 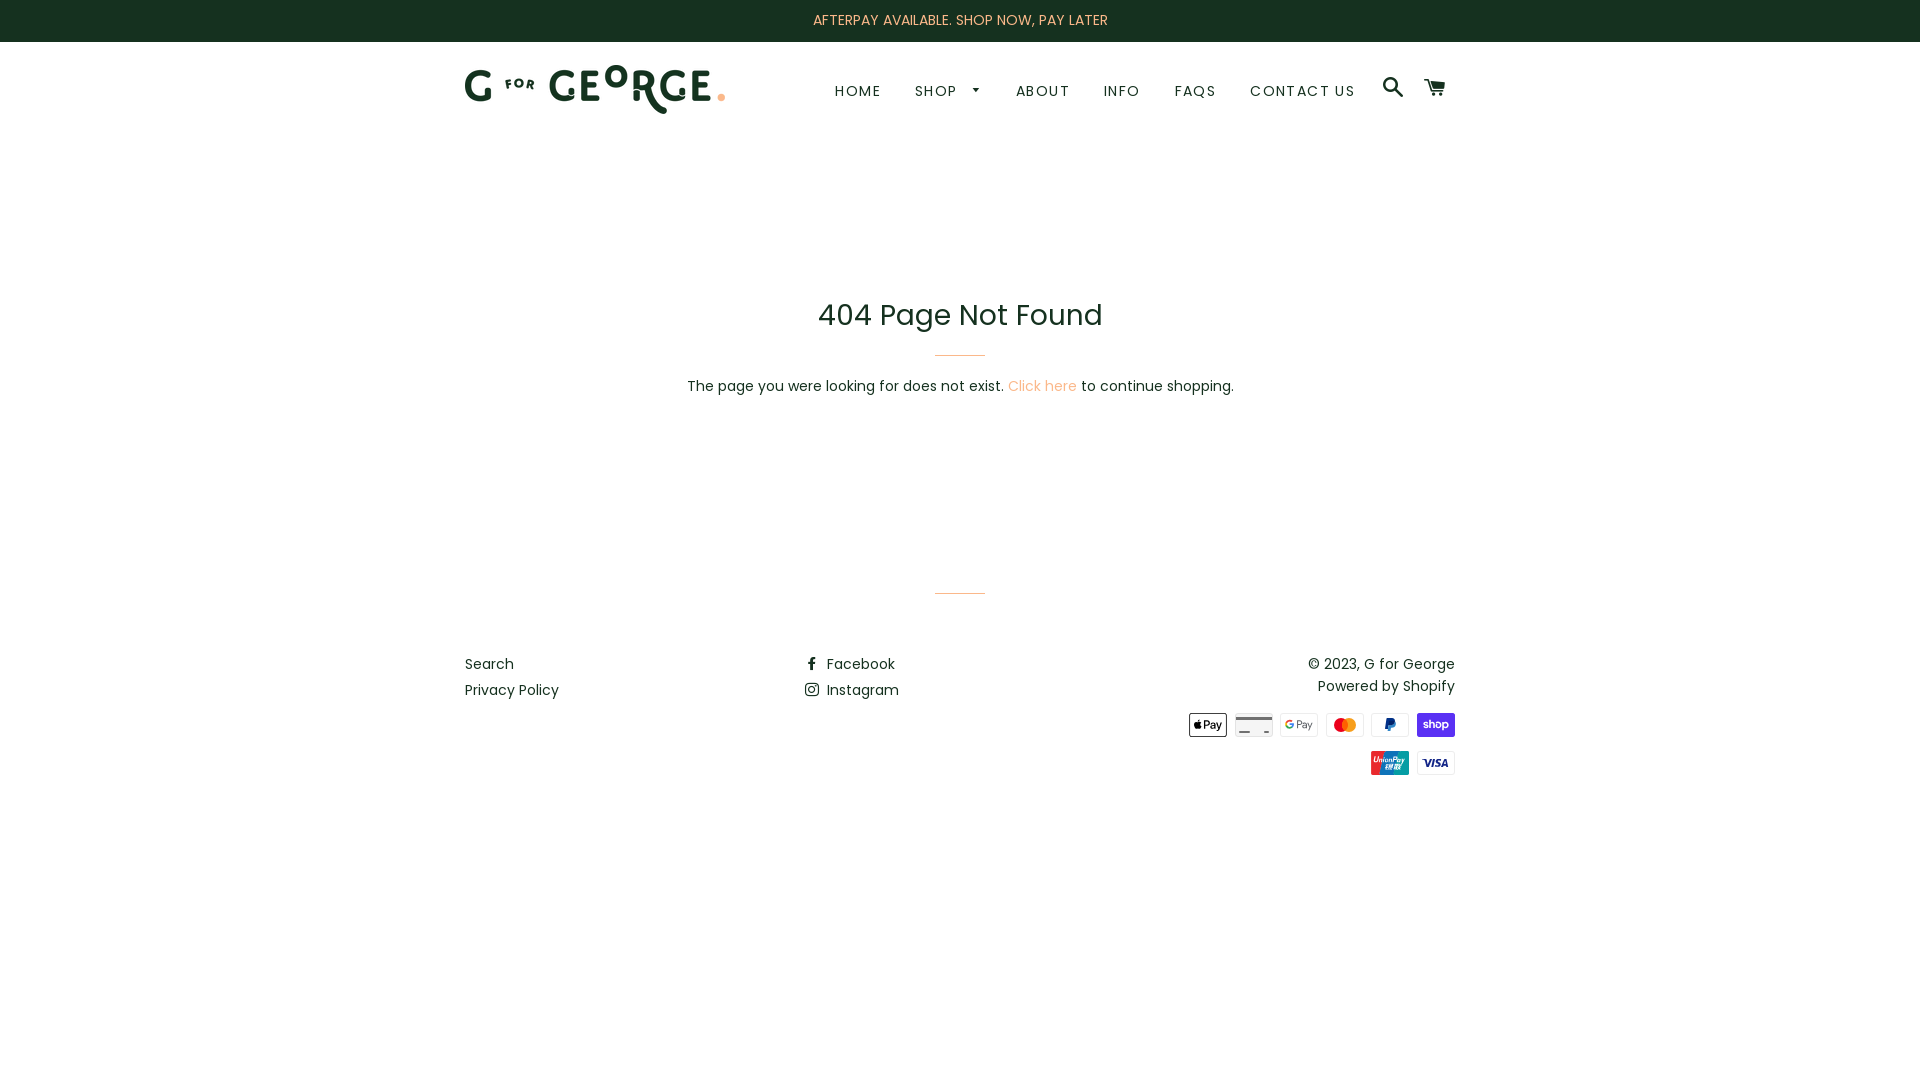 I want to click on Search, so click(x=490, y=664).